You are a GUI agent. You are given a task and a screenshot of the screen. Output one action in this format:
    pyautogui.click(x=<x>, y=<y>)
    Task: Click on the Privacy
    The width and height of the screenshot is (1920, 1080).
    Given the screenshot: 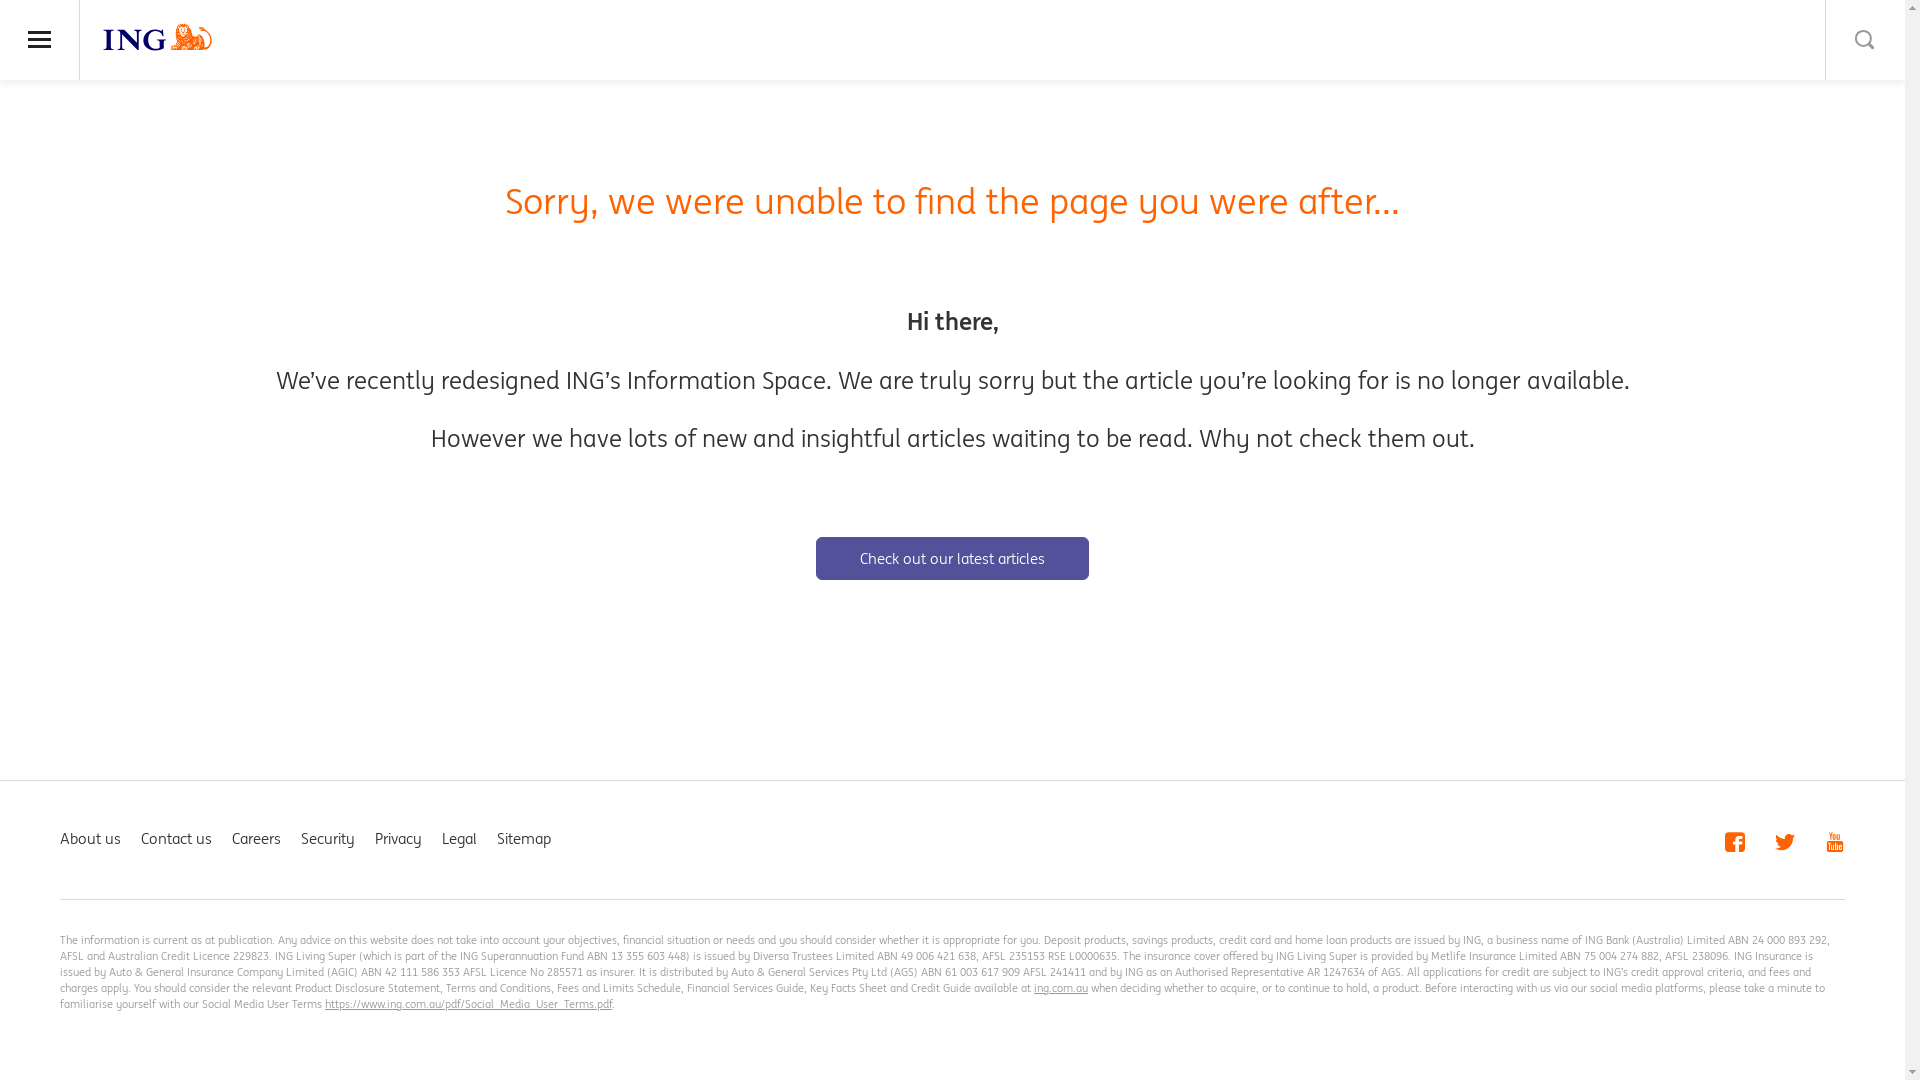 What is the action you would take?
    pyautogui.click(x=398, y=838)
    